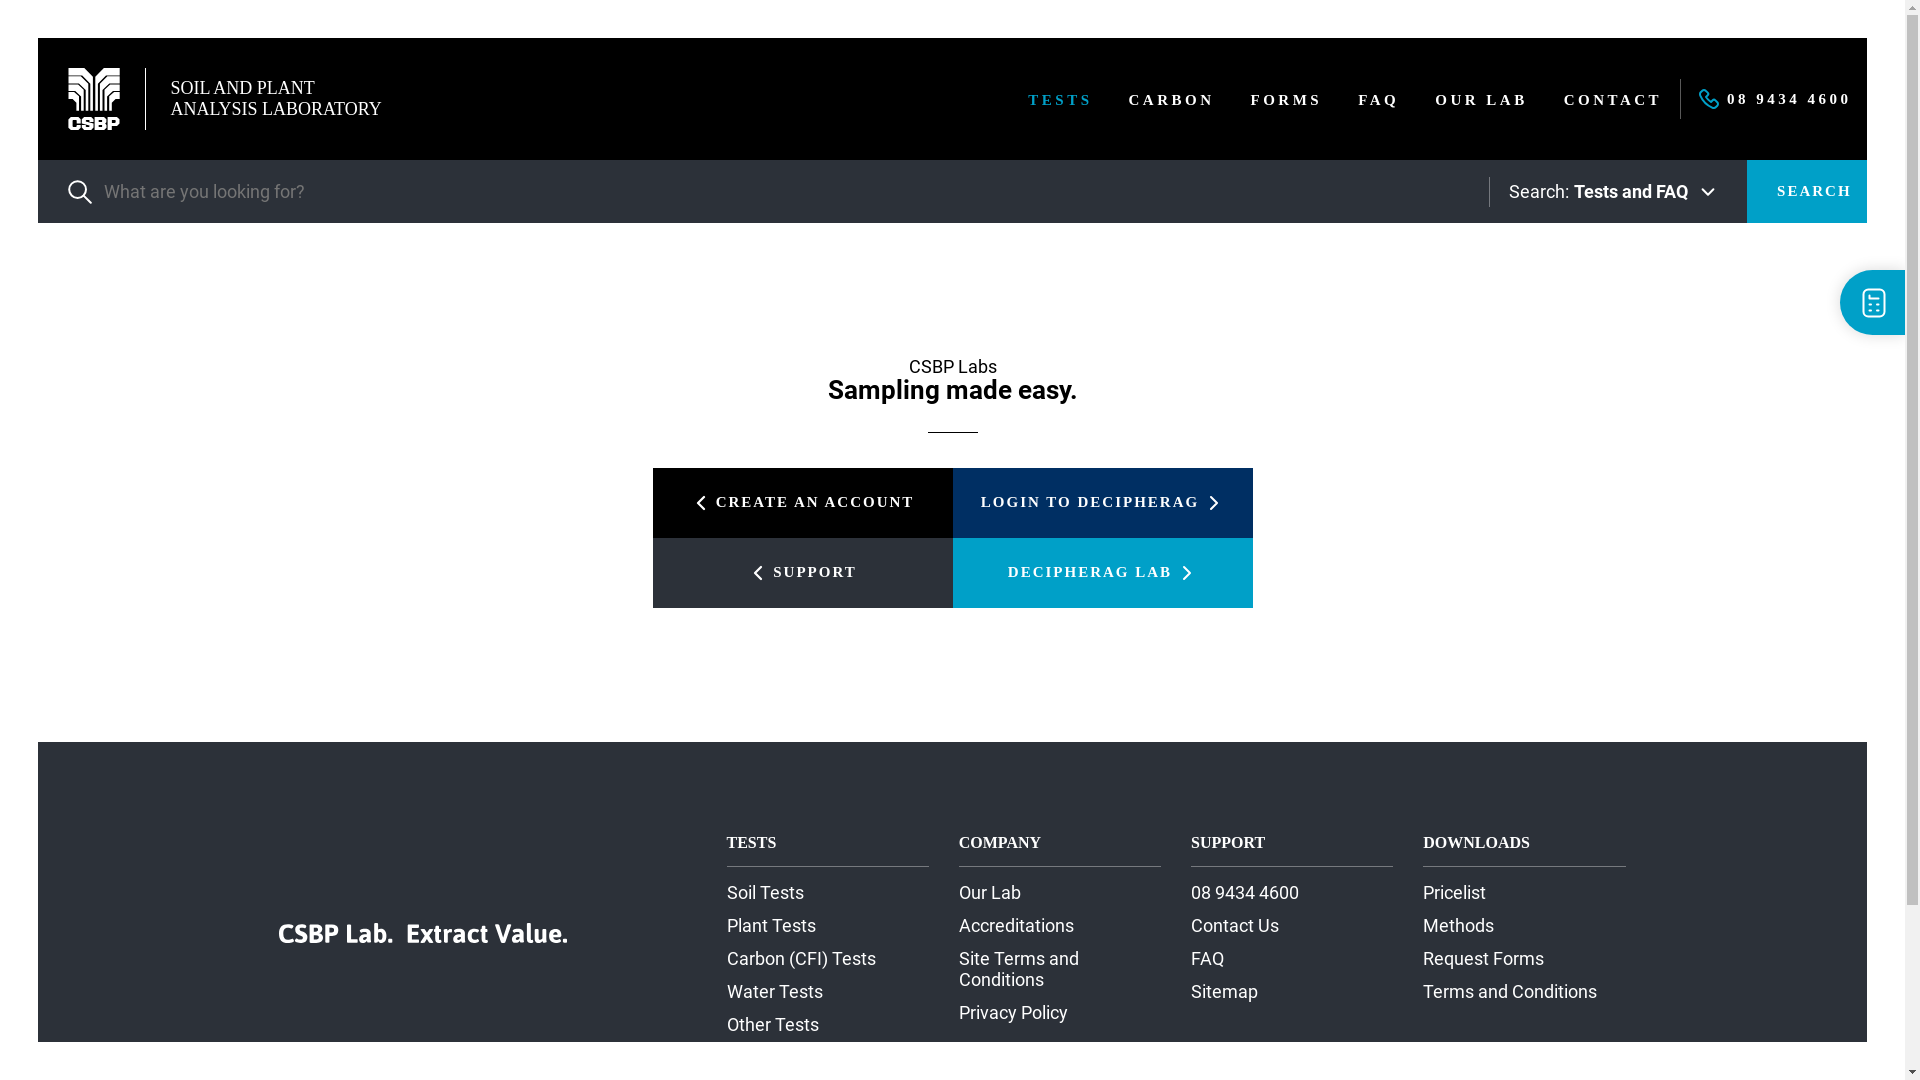 The width and height of the screenshot is (1920, 1080). Describe the element at coordinates (1814, 192) in the screenshot. I see `SEARCH` at that location.